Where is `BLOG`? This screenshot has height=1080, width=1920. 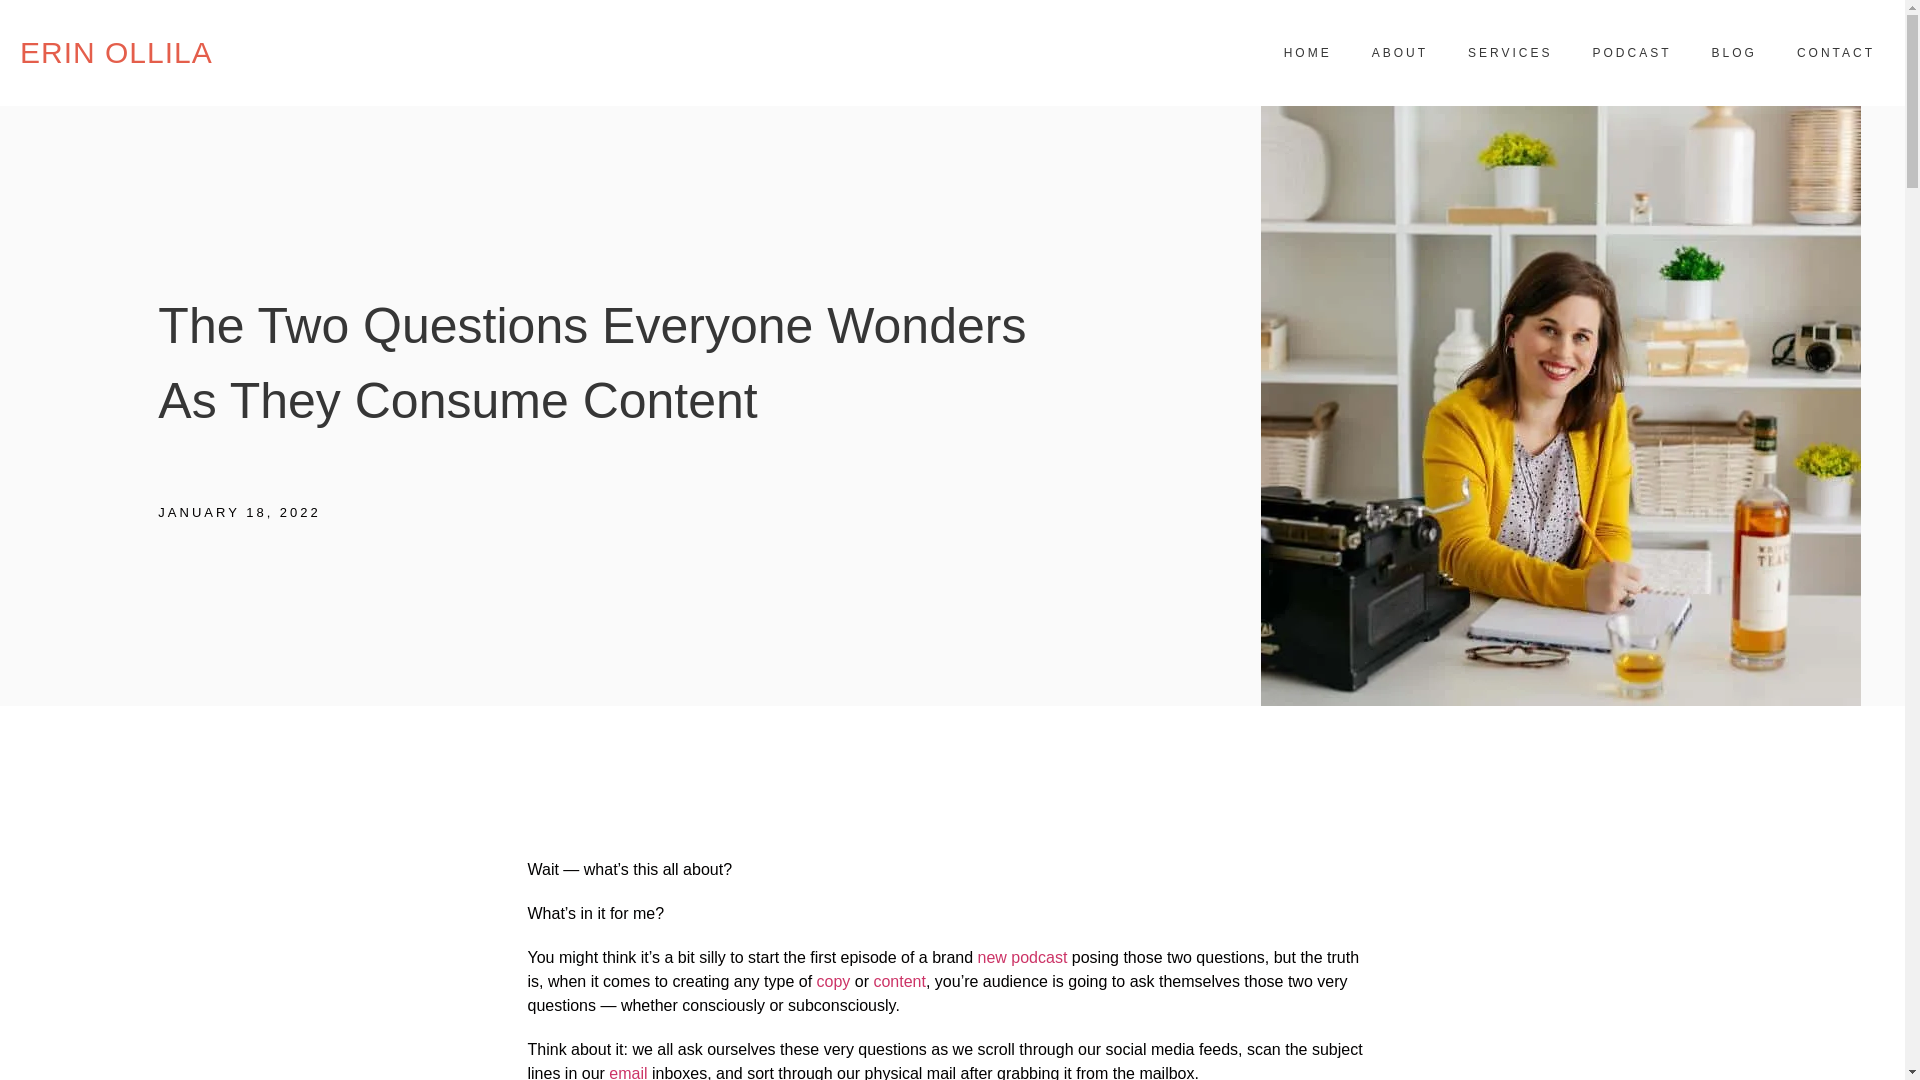
BLOG is located at coordinates (1734, 52).